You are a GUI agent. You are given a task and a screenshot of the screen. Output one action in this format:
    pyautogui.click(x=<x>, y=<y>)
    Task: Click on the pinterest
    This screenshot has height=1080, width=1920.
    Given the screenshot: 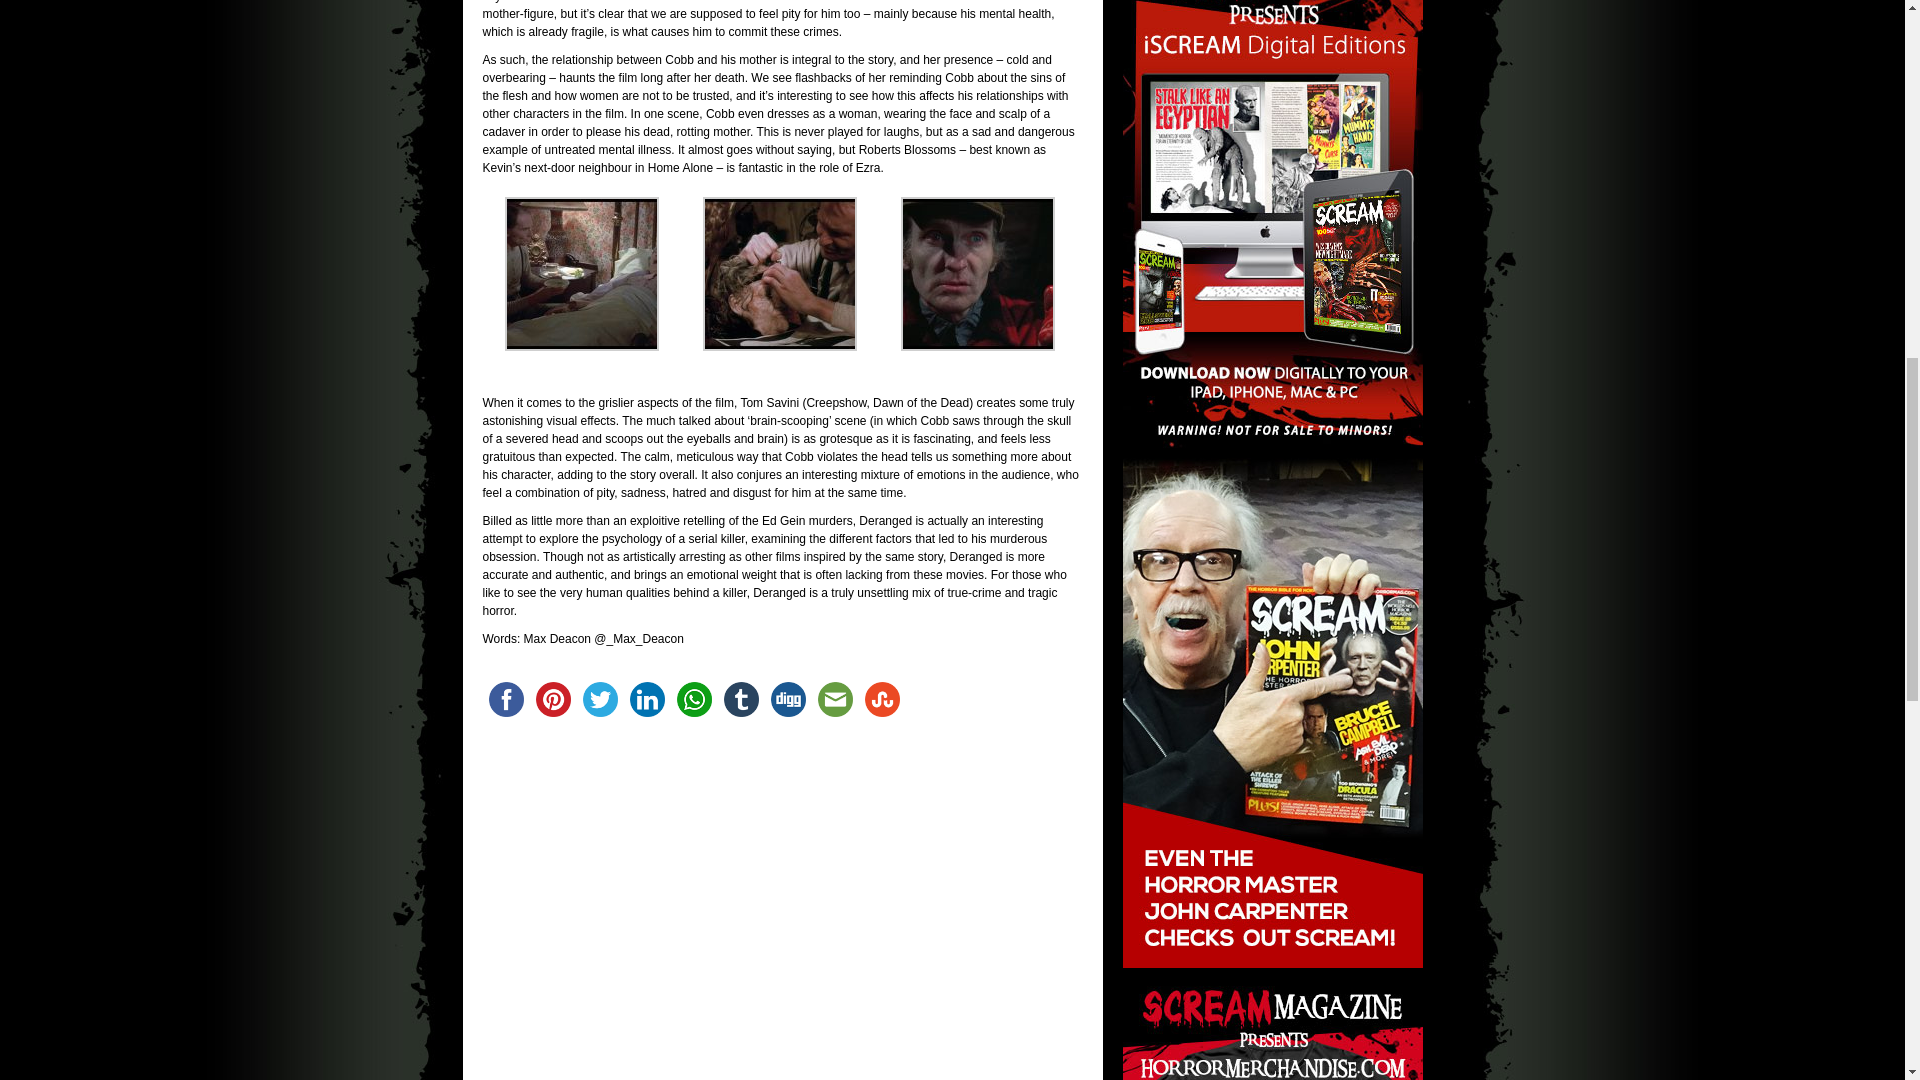 What is the action you would take?
    pyautogui.click(x=553, y=699)
    